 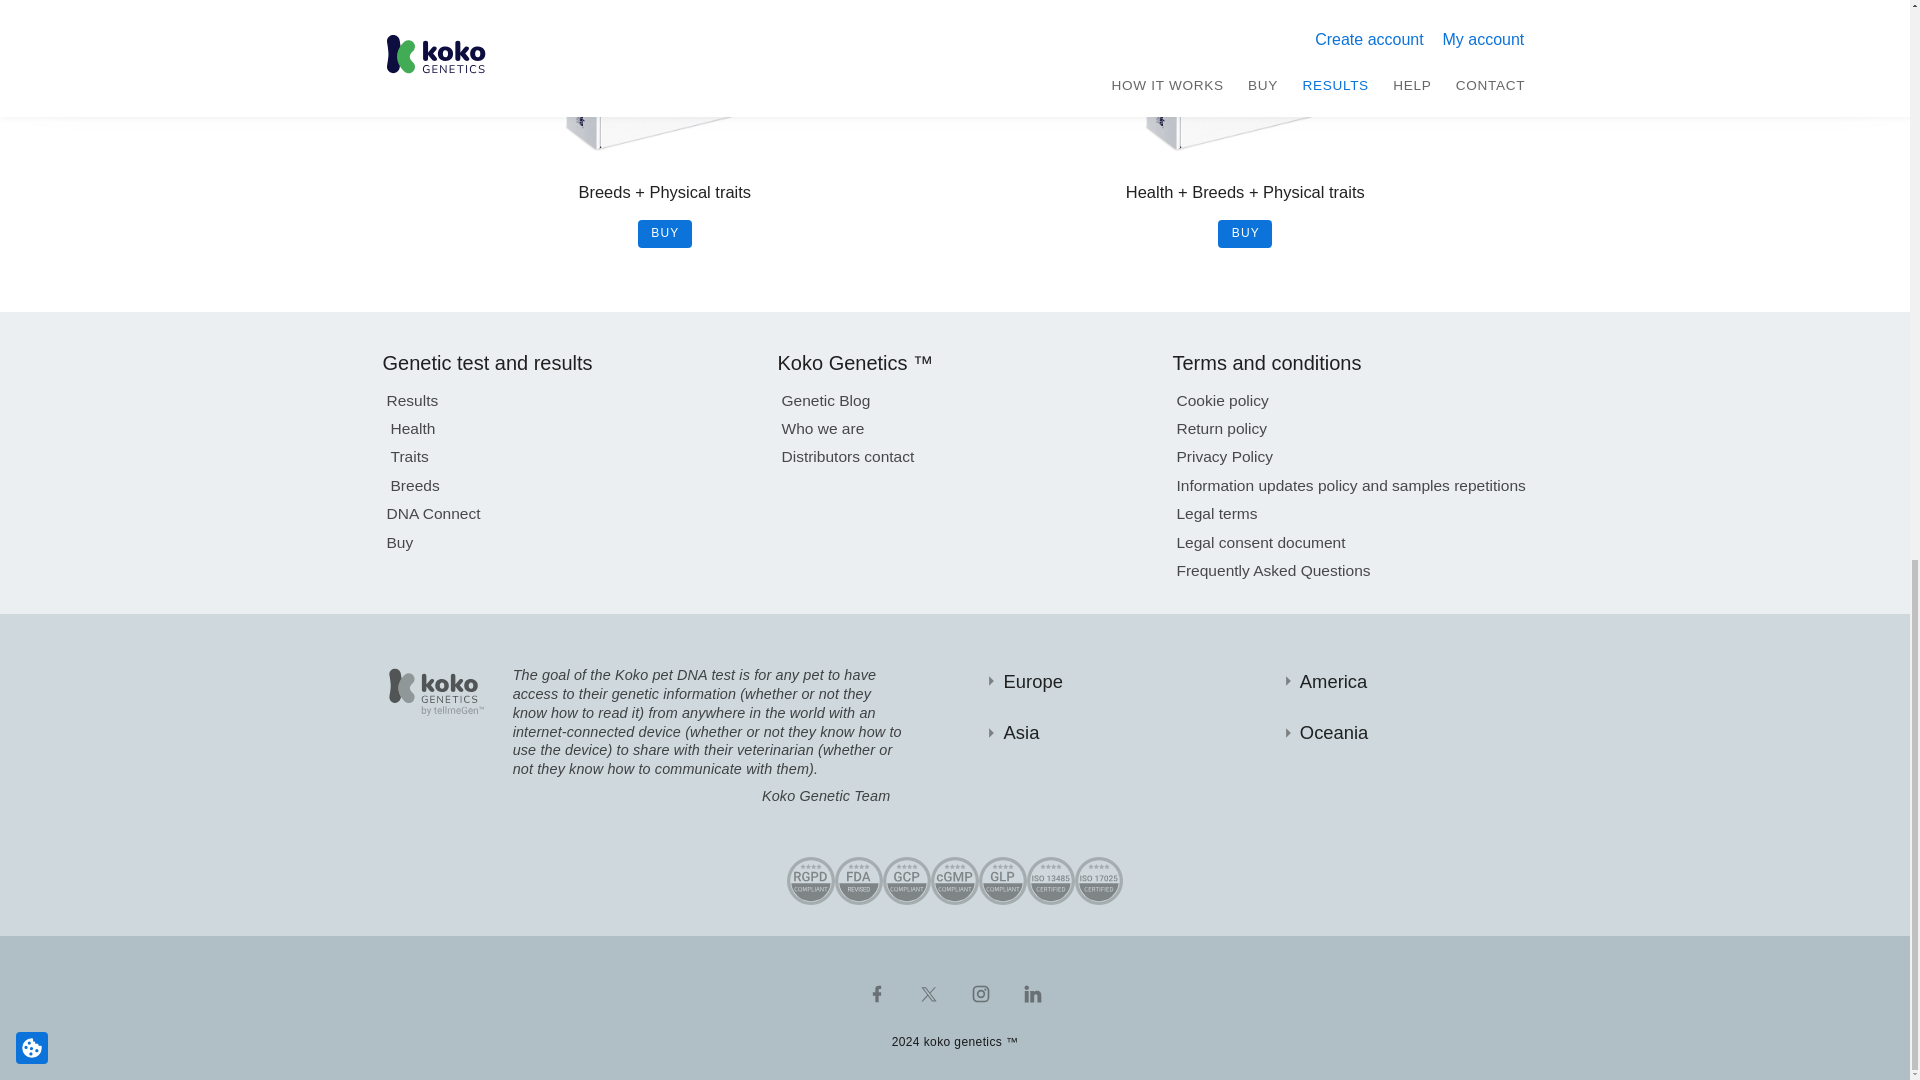 What do you see at coordinates (1350, 482) in the screenshot?
I see `Information updates policy and samples repetitions` at bounding box center [1350, 482].